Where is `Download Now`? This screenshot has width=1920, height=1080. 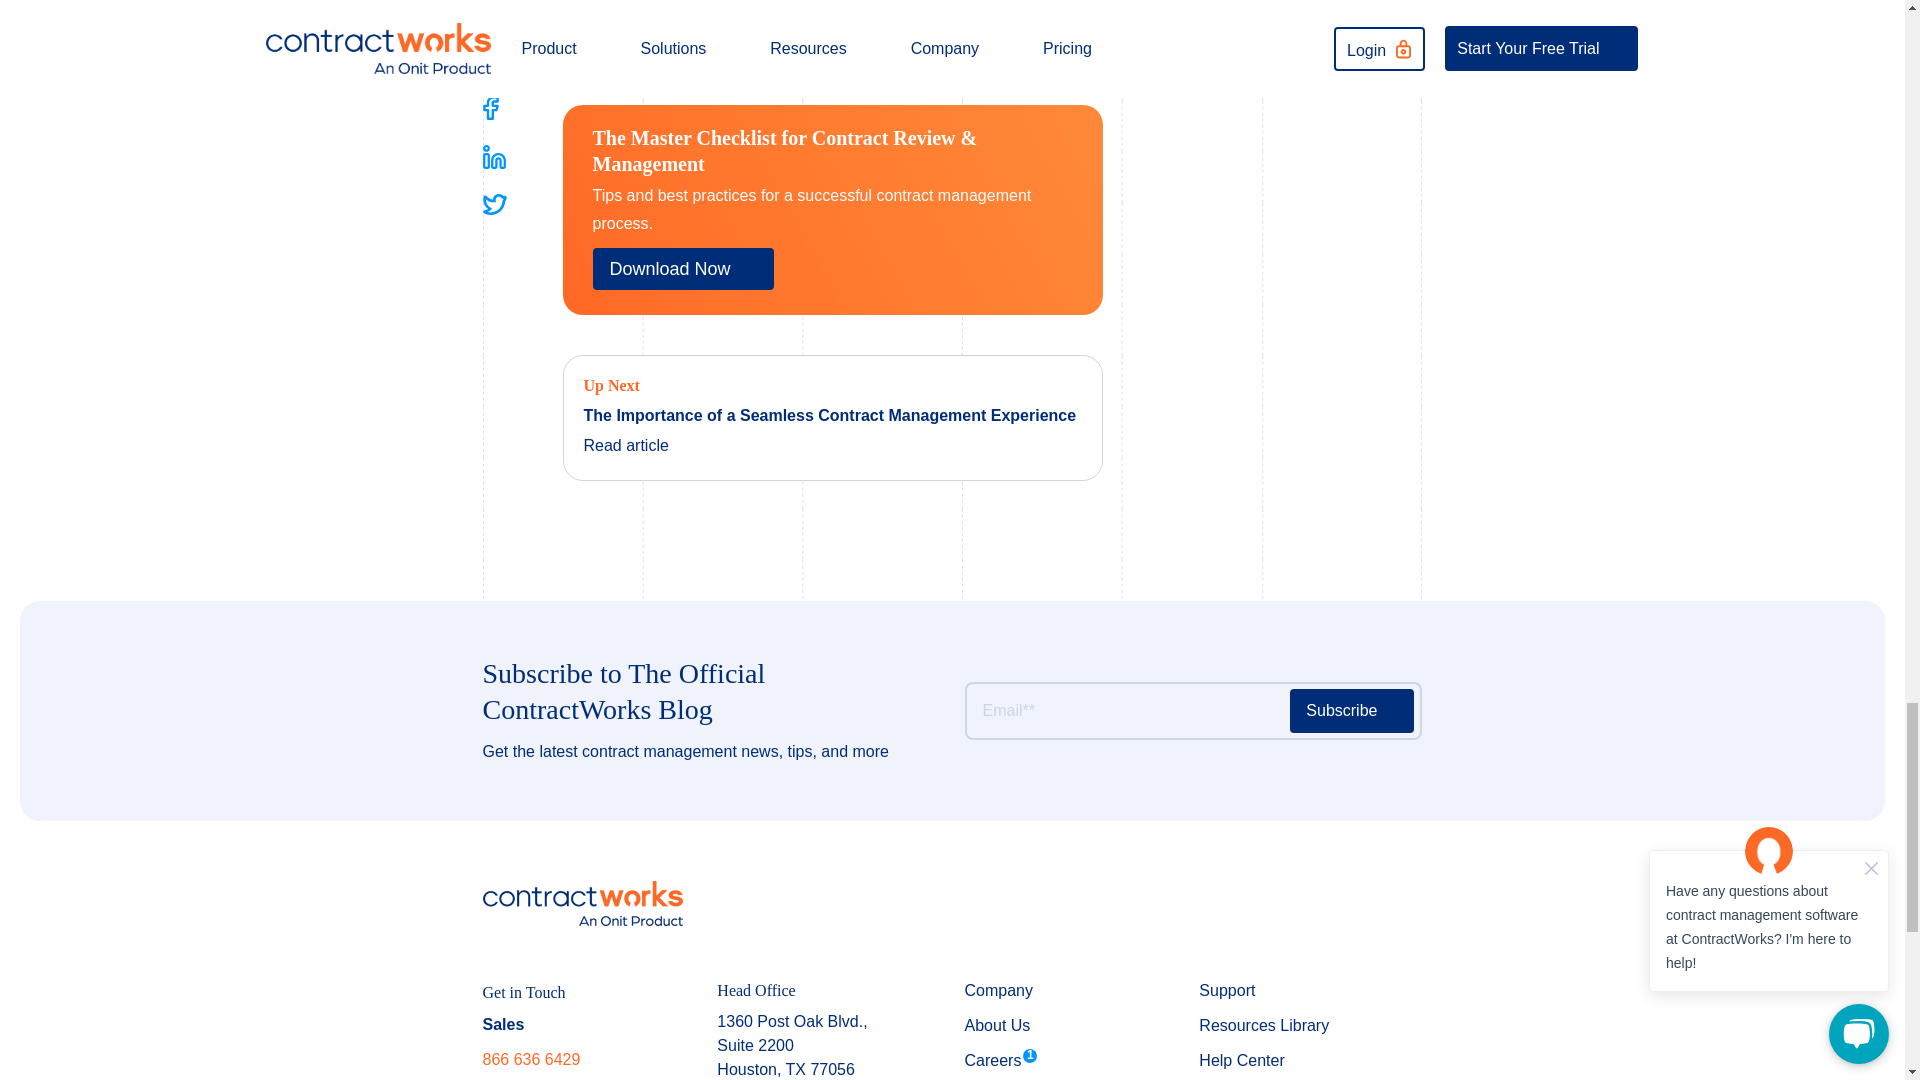
Download Now is located at coordinates (682, 269).